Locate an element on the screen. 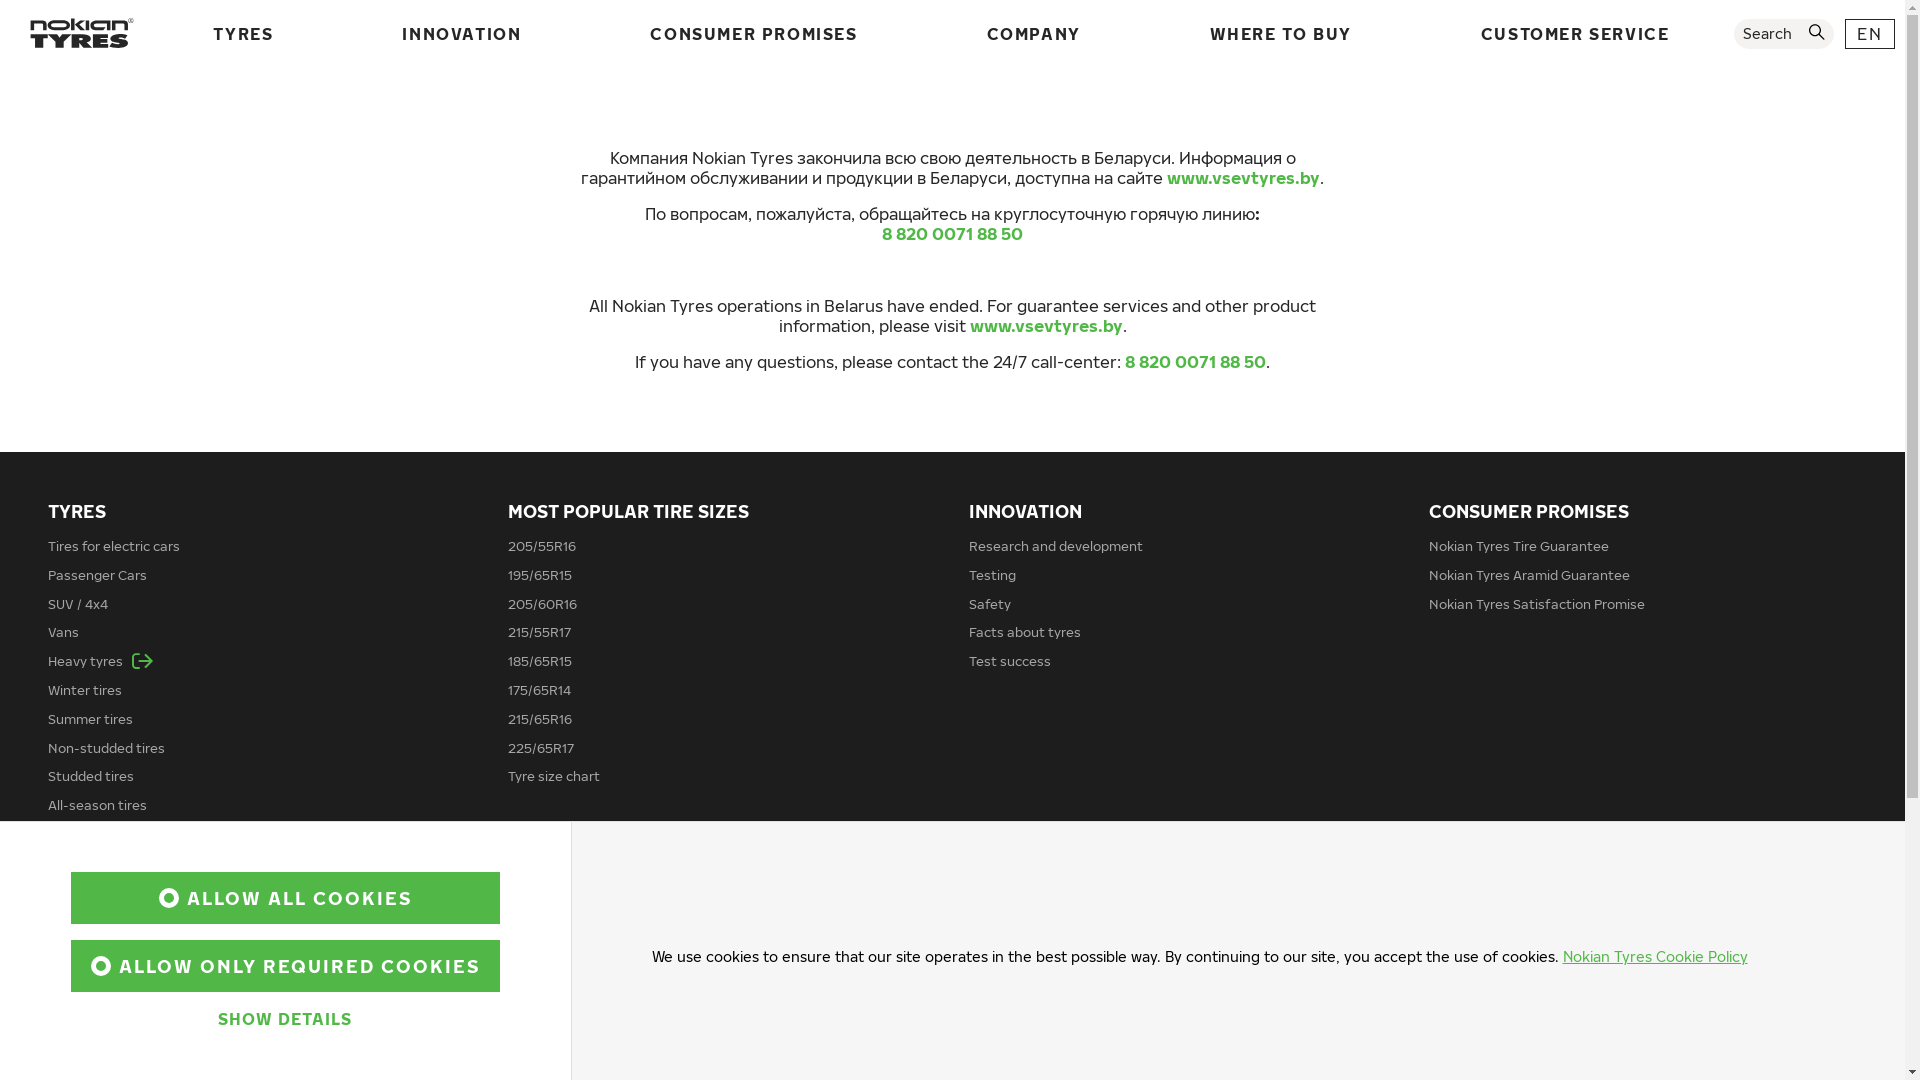 The image size is (1920, 1080). ALLOW ALL COOKIES is located at coordinates (286, 898).